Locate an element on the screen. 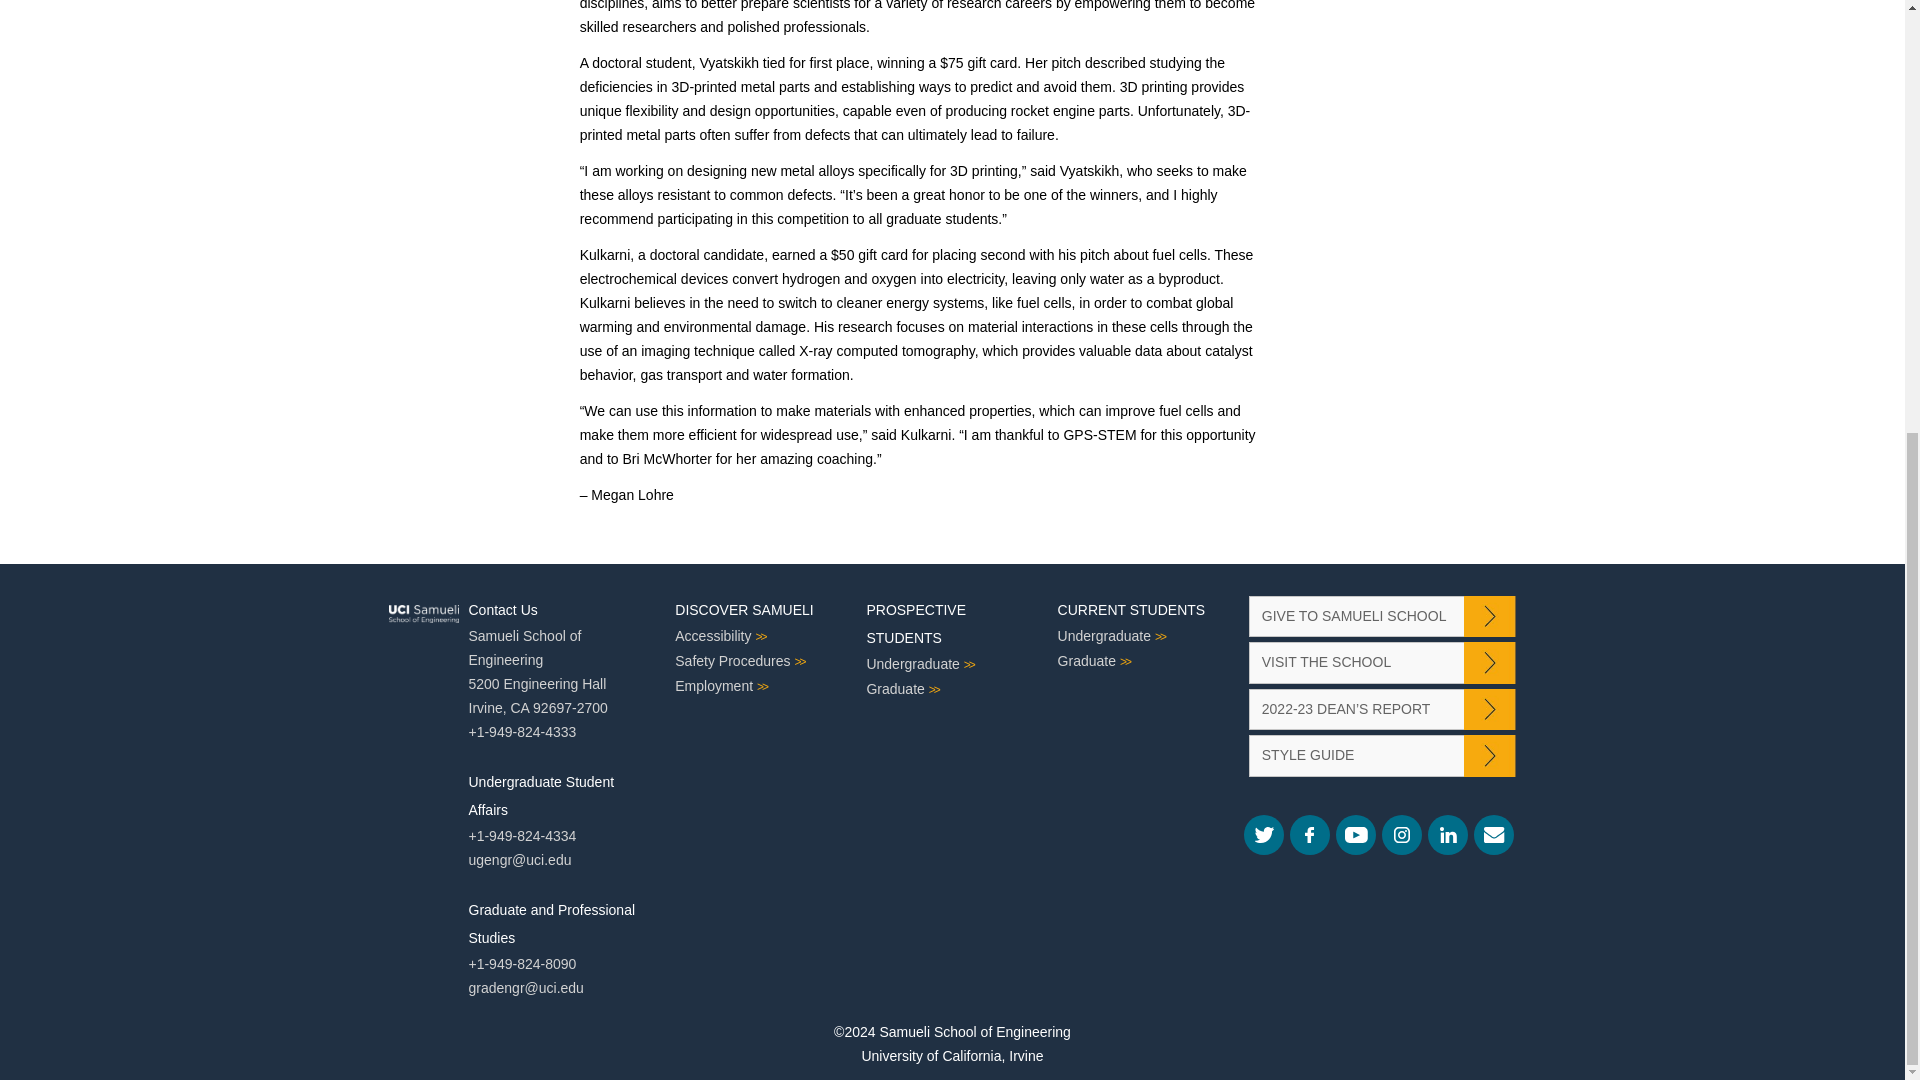 The image size is (1920, 1080). Follow Samueli School of Engineering at UC Irvine on YouTube is located at coordinates (1356, 835).